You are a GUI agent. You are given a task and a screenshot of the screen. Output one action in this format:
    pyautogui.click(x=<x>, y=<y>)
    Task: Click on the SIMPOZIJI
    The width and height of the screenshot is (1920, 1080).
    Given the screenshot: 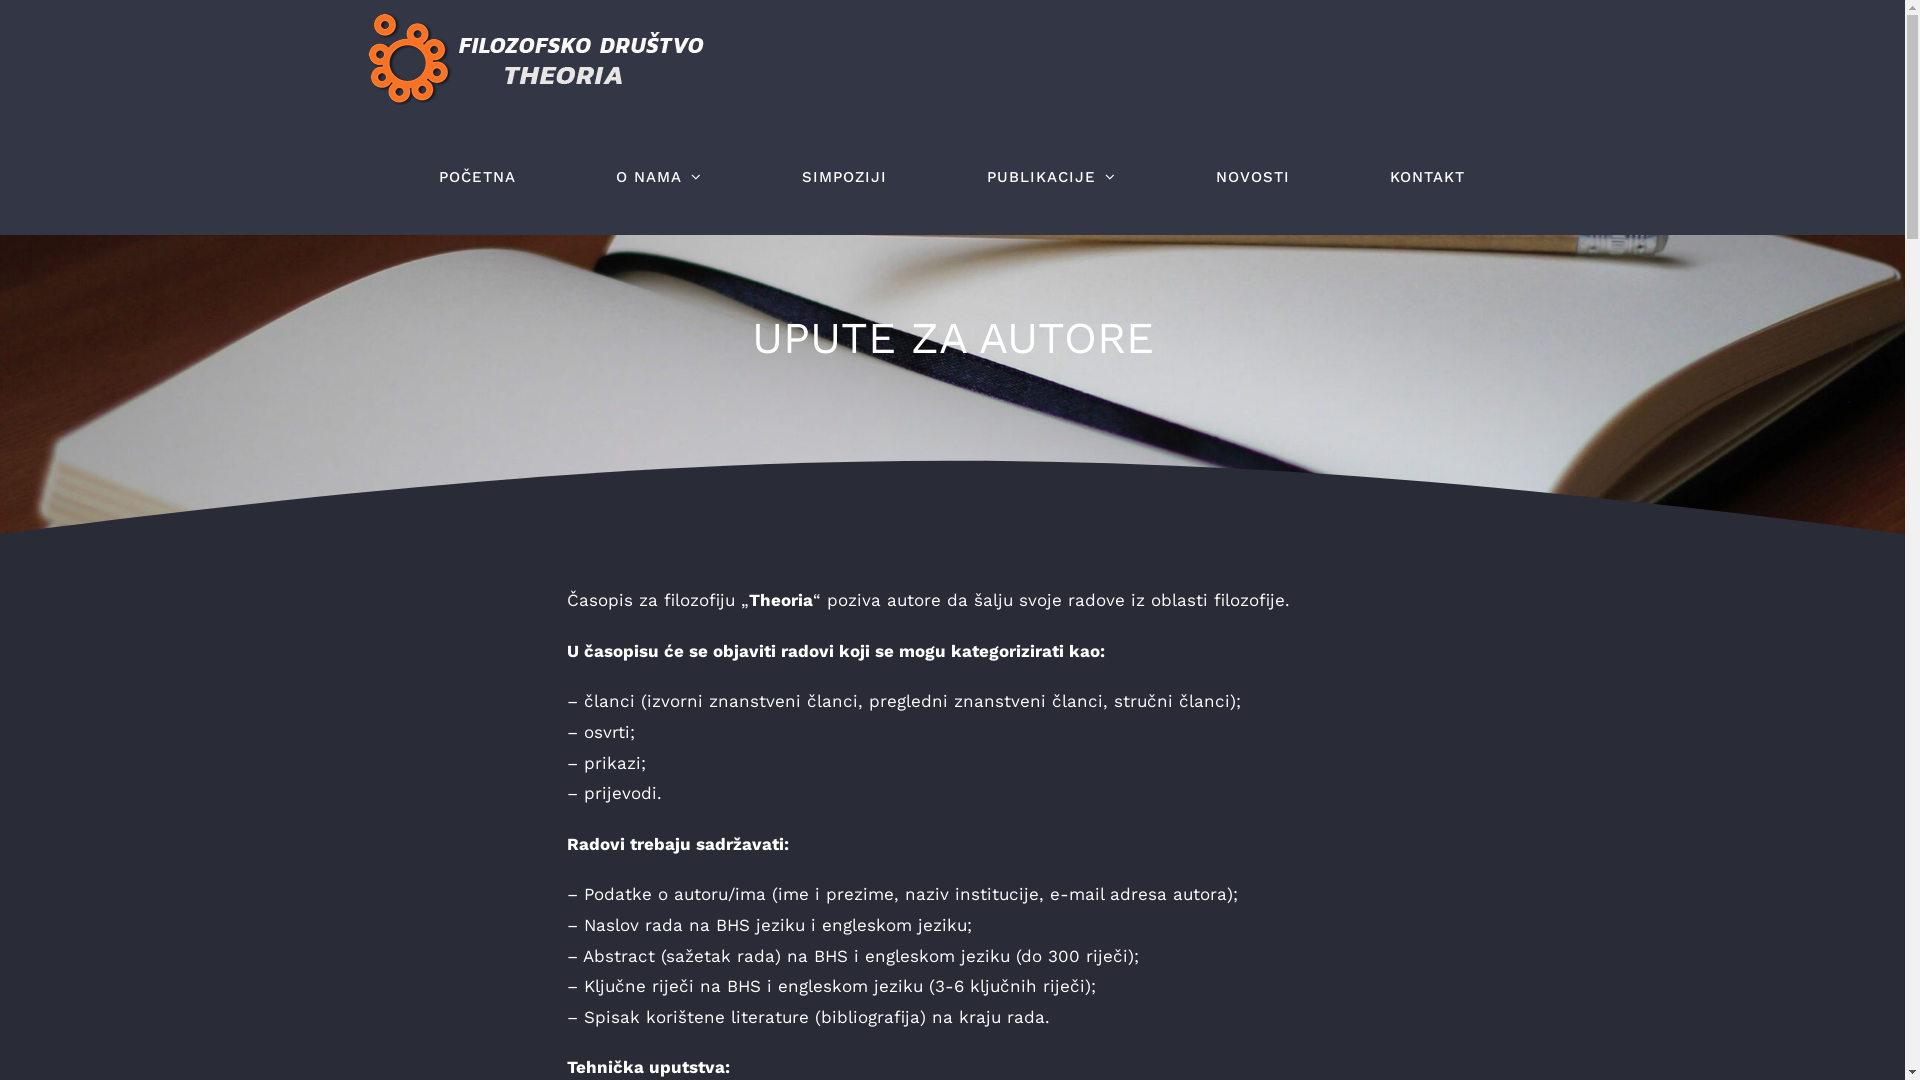 What is the action you would take?
    pyautogui.click(x=844, y=177)
    